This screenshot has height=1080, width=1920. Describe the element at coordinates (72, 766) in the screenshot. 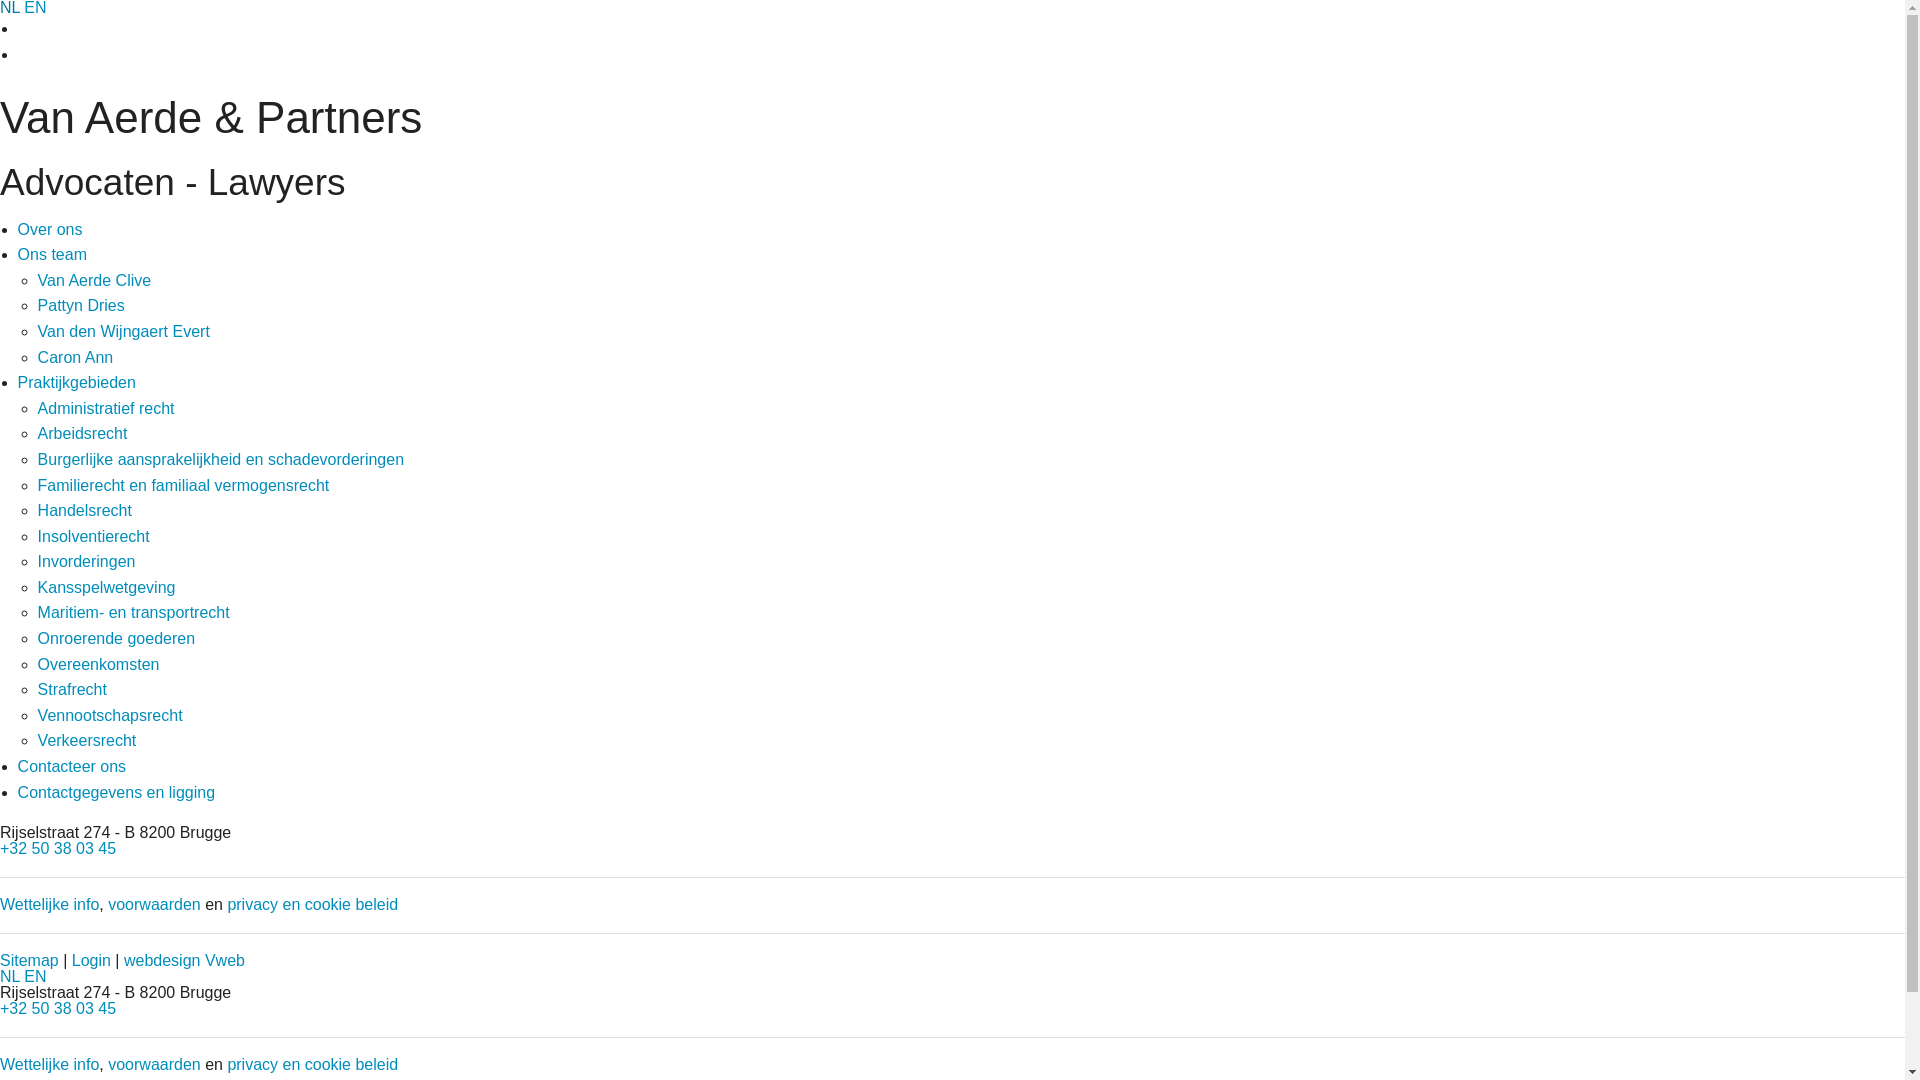

I see `Contacteer ons` at that location.